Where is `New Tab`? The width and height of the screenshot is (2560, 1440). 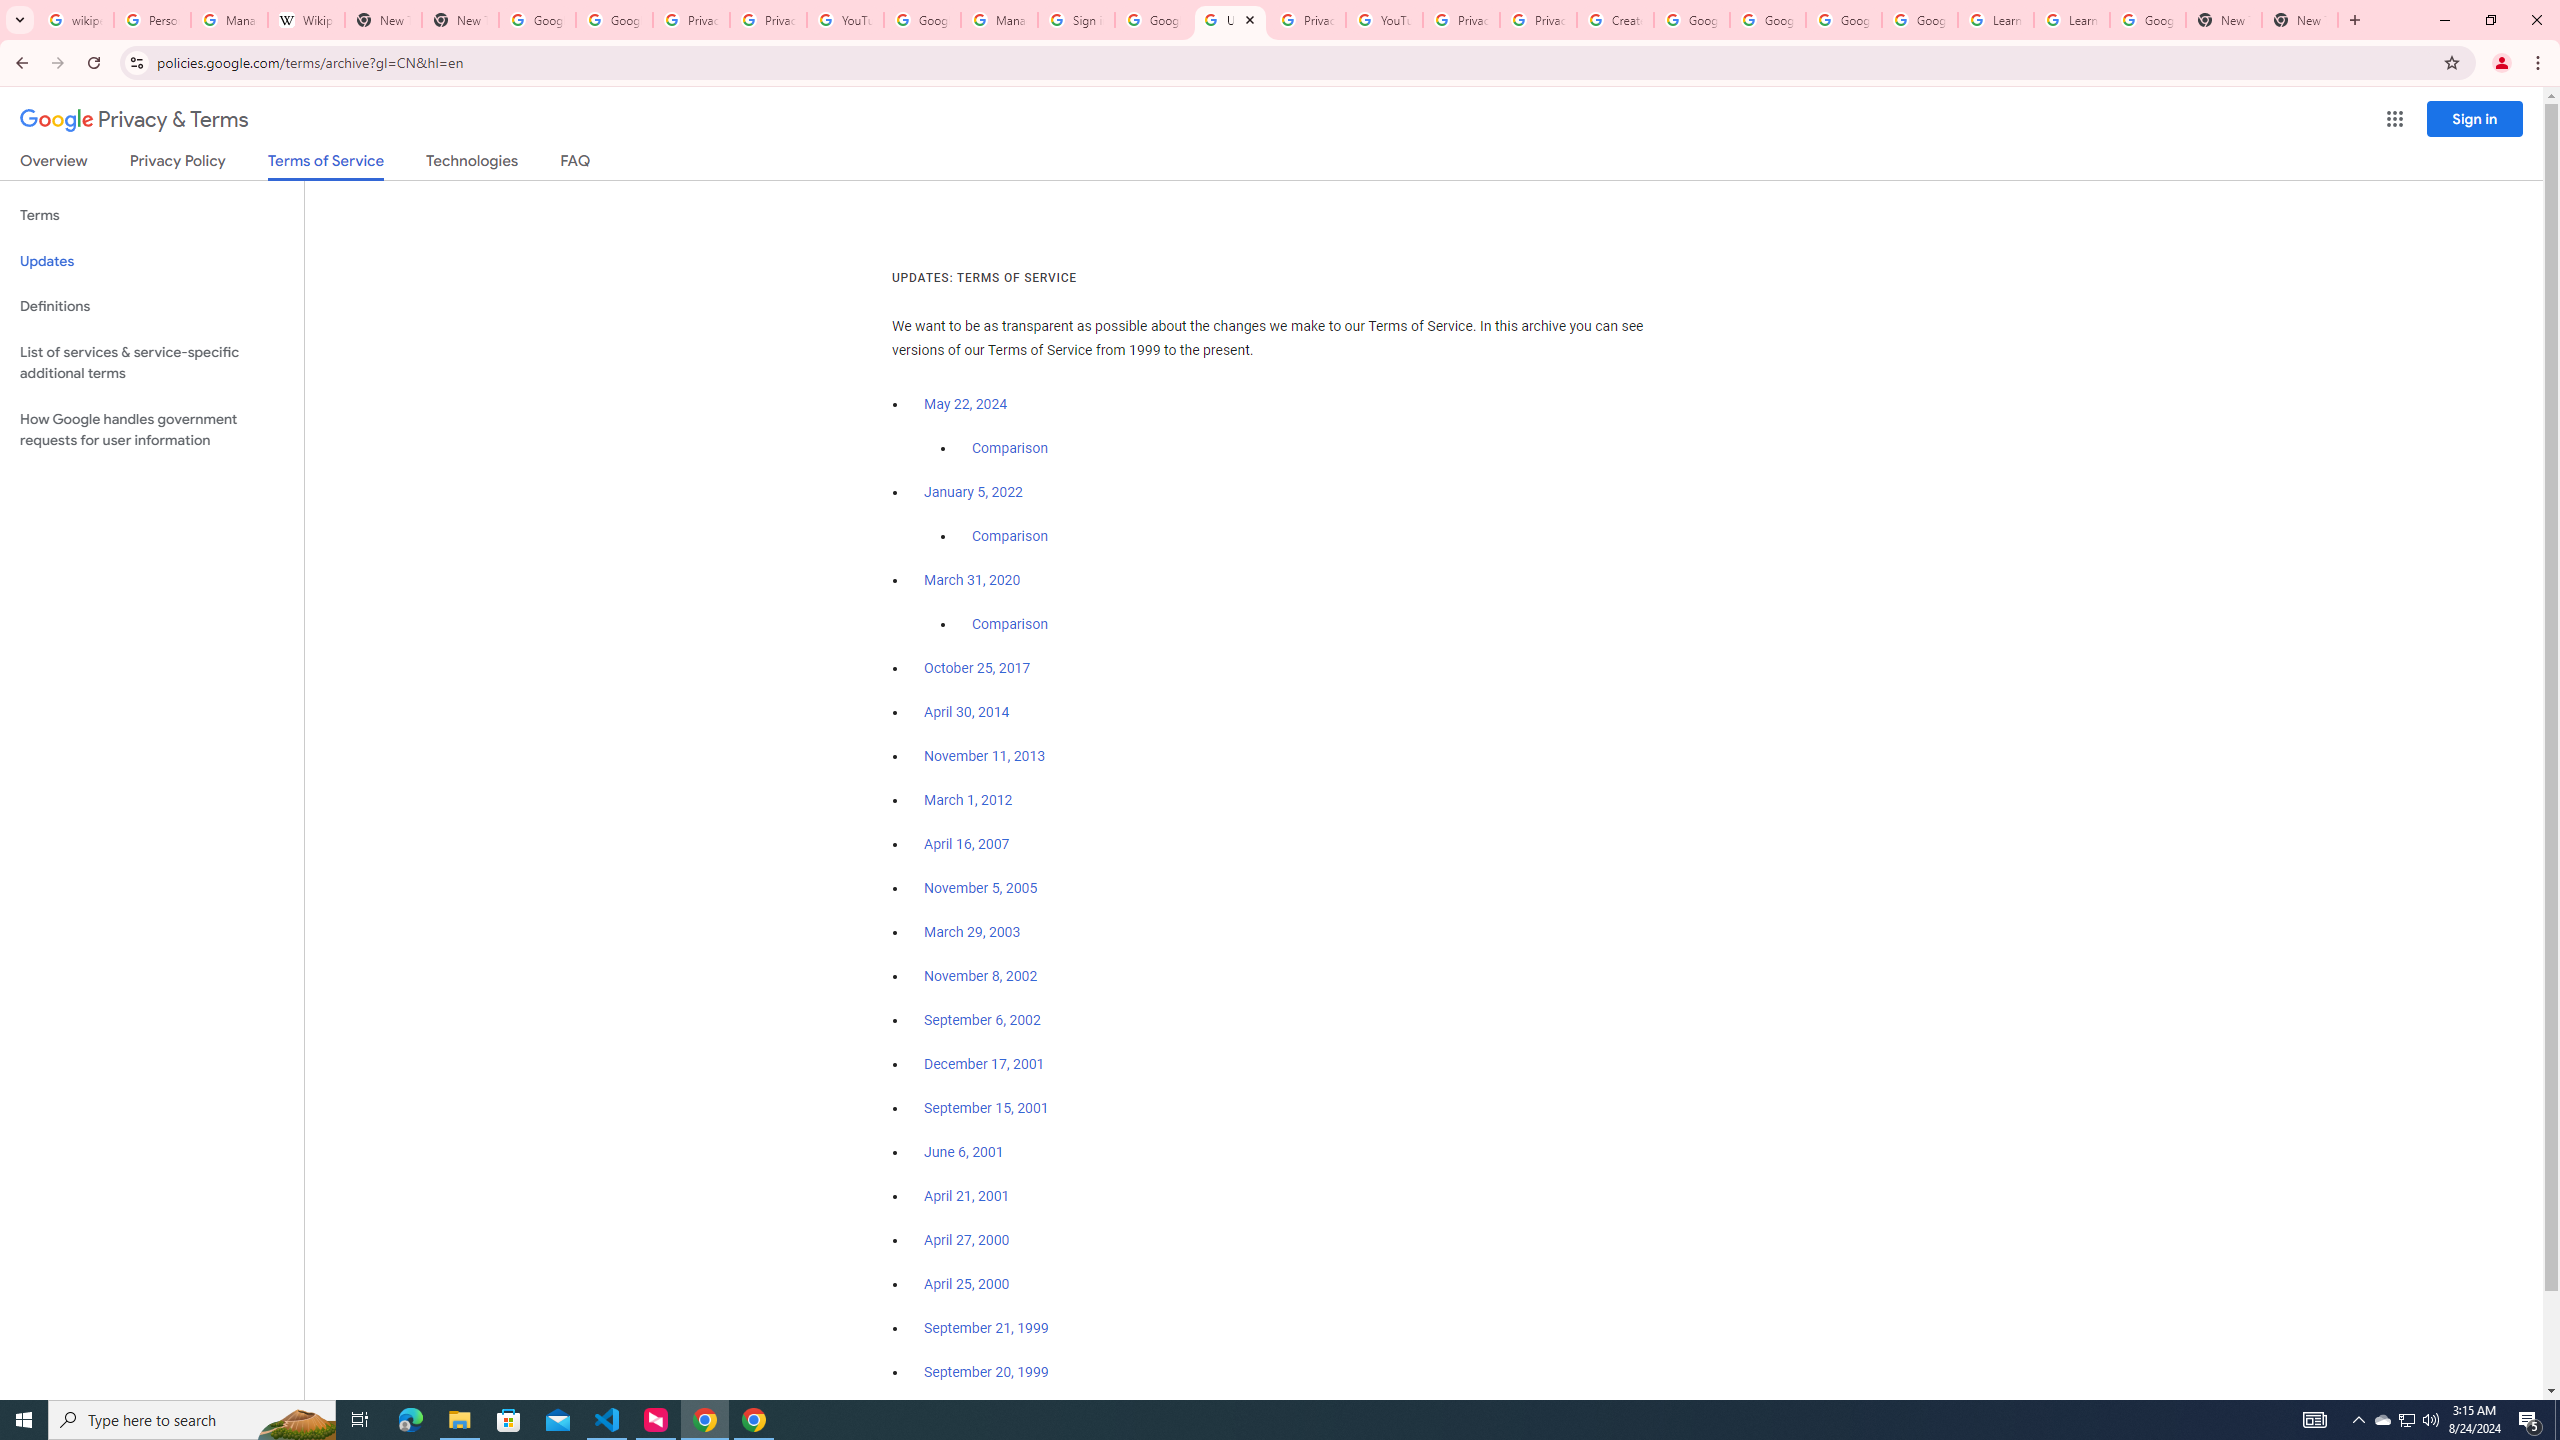
New Tab is located at coordinates (2223, 20).